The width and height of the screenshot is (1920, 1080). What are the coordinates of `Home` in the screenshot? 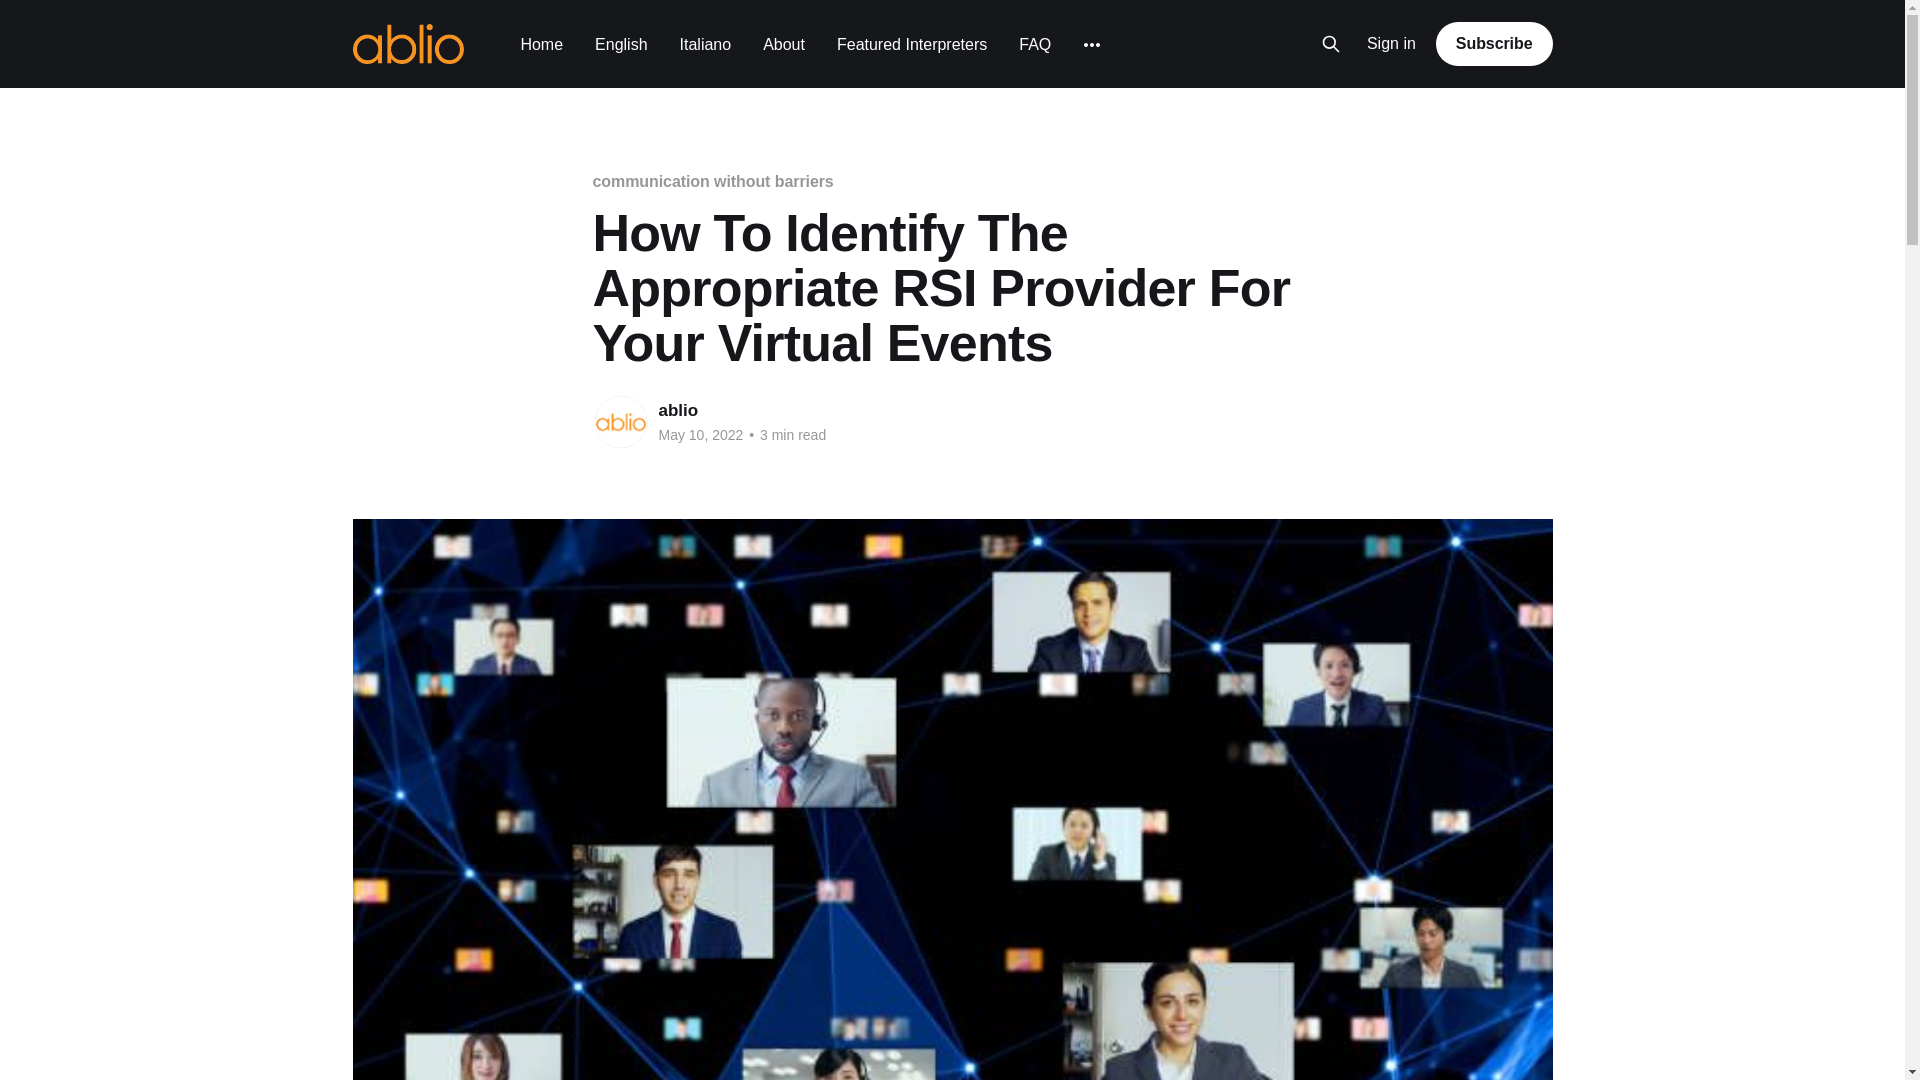 It's located at (541, 44).